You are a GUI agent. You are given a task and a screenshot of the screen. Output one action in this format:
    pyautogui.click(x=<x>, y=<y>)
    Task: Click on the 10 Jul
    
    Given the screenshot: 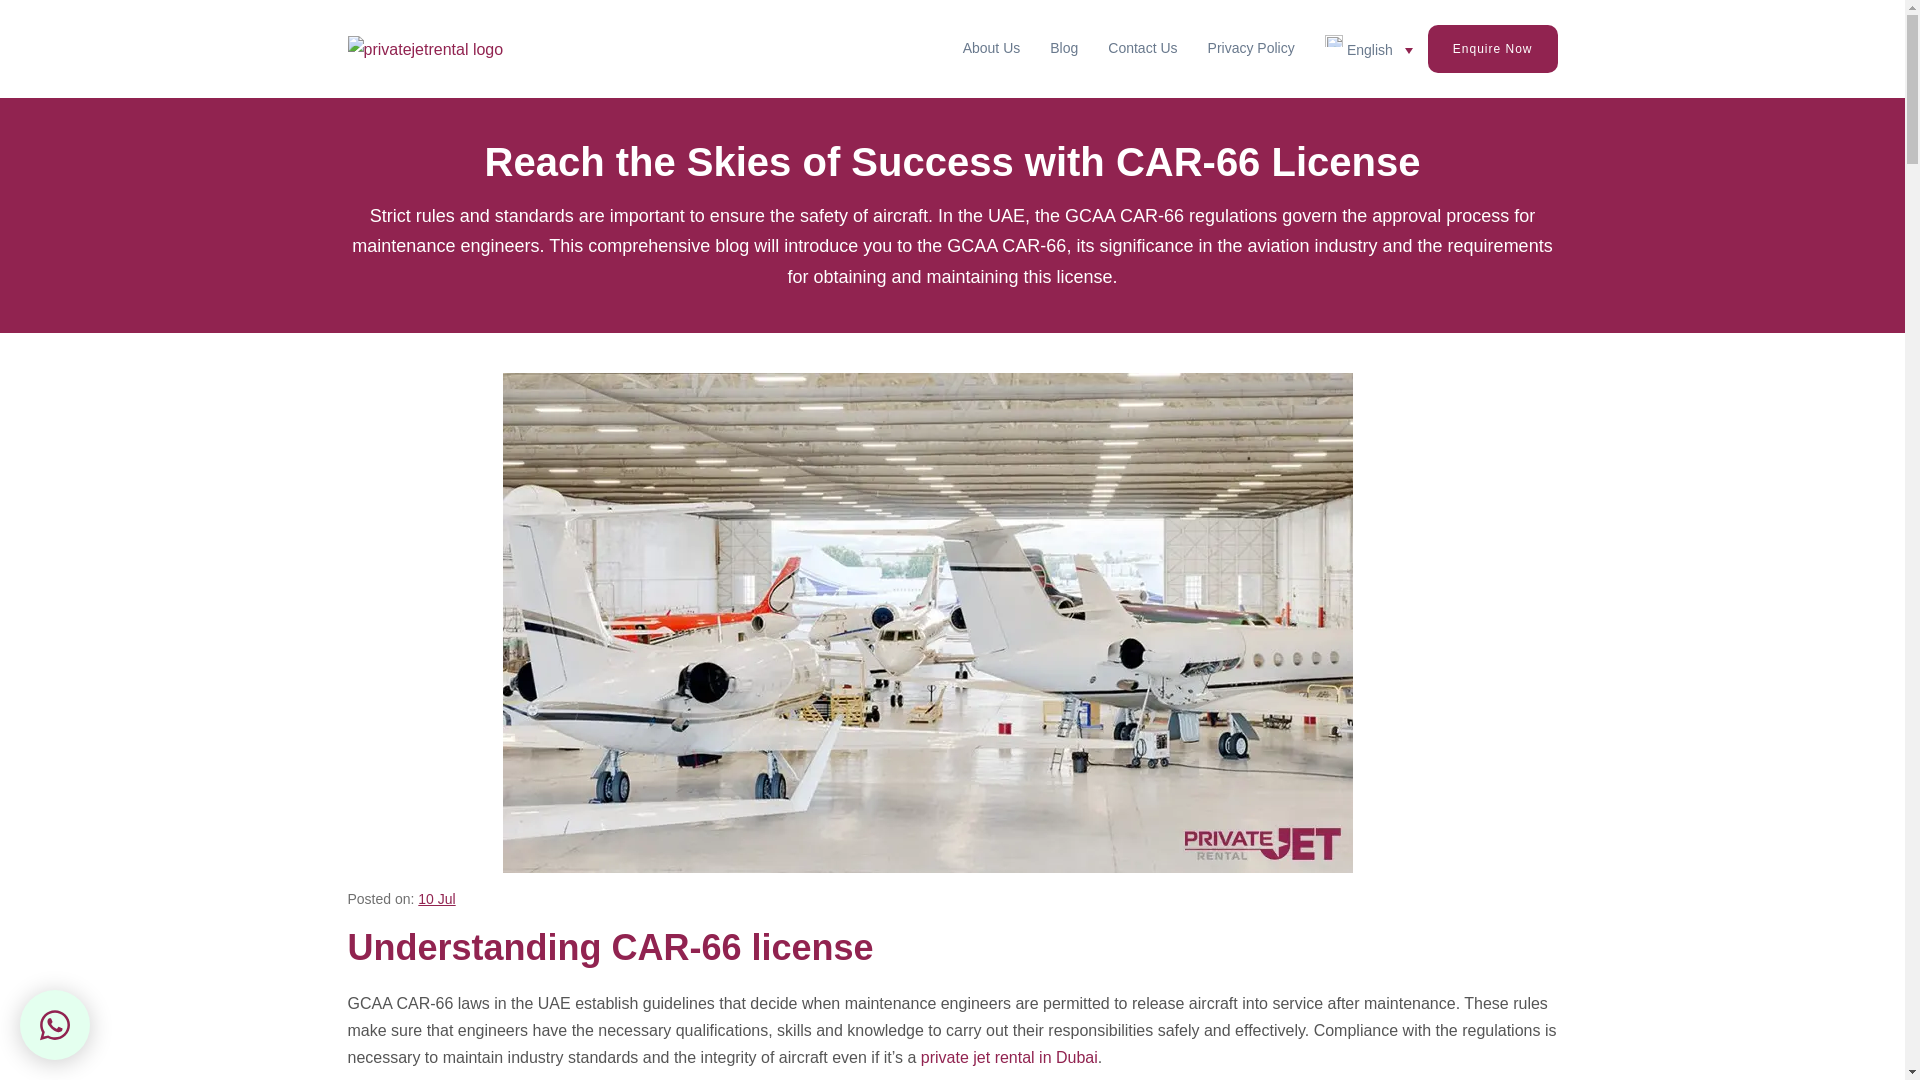 What is the action you would take?
    pyautogui.click(x=436, y=899)
    